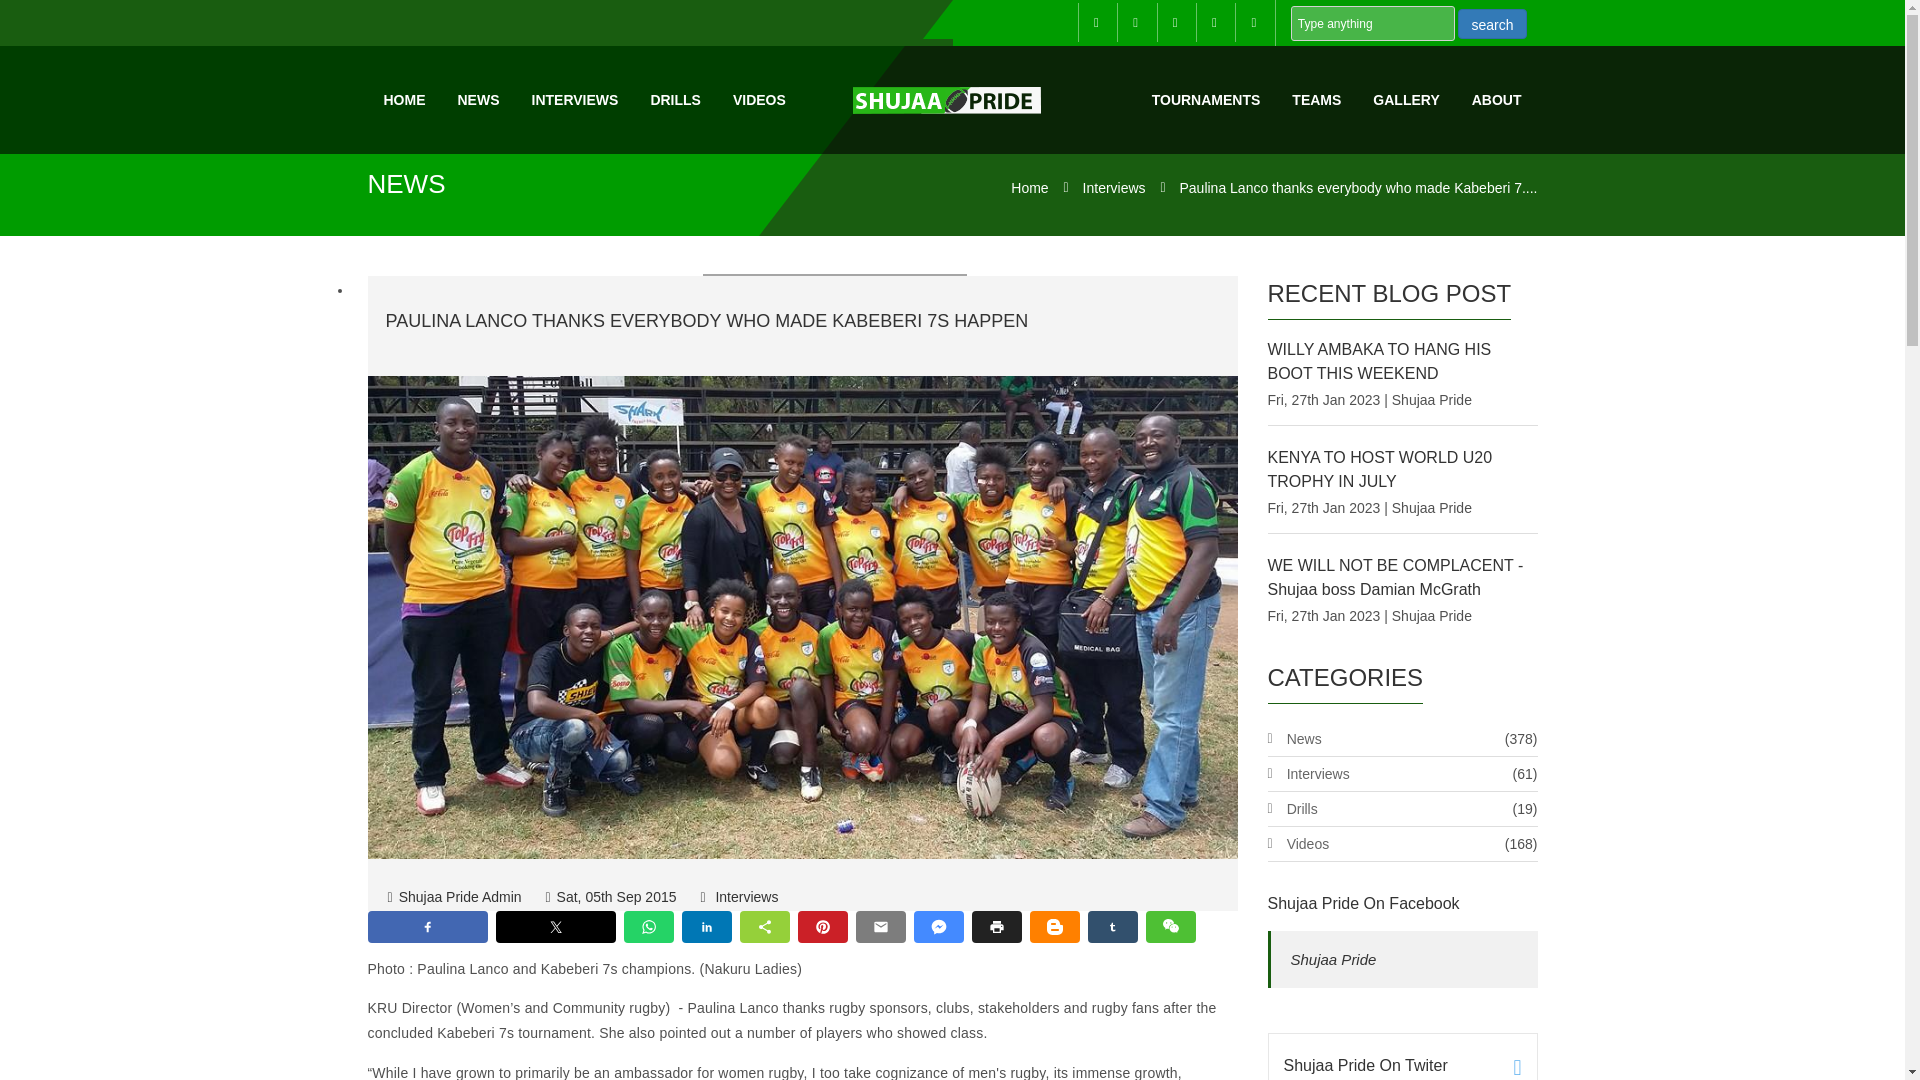 The width and height of the screenshot is (1920, 1080). I want to click on Interviews, so click(1114, 188).